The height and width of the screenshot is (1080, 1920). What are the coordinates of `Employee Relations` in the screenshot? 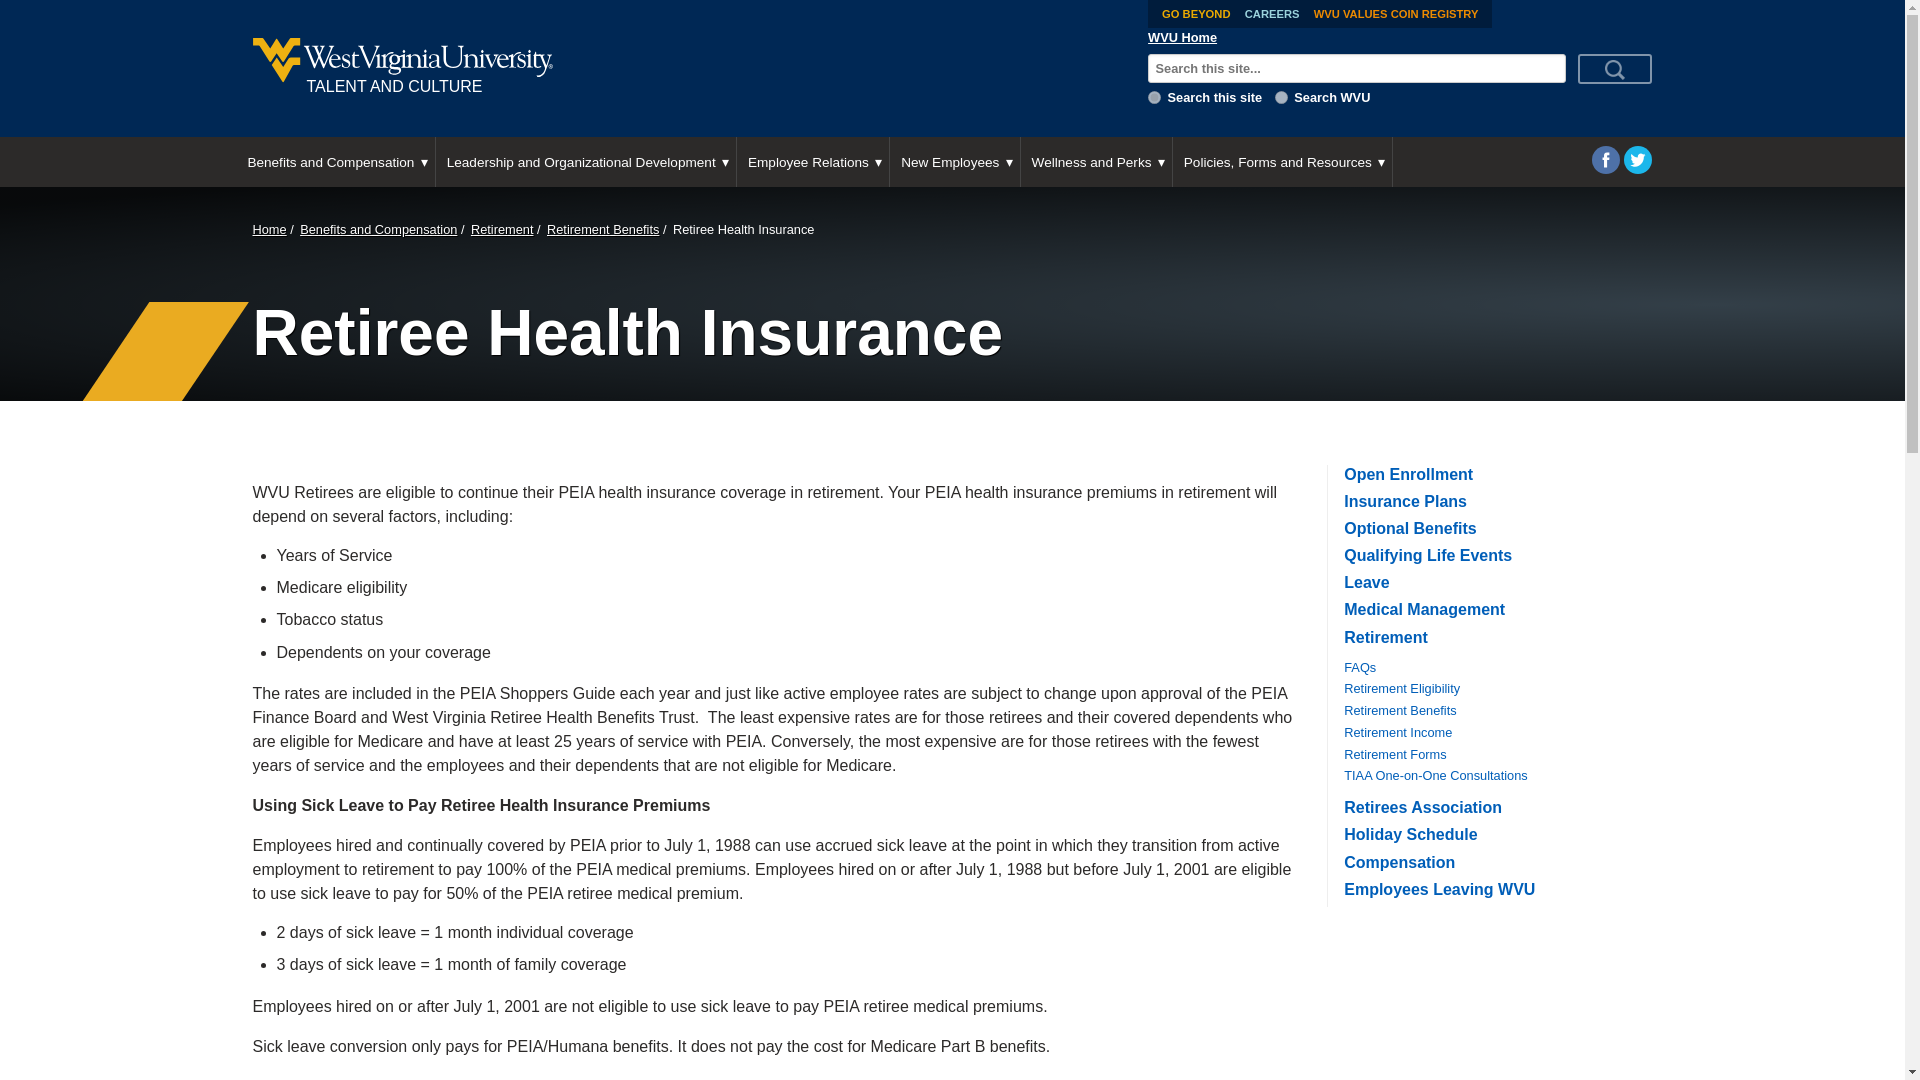 It's located at (812, 162).